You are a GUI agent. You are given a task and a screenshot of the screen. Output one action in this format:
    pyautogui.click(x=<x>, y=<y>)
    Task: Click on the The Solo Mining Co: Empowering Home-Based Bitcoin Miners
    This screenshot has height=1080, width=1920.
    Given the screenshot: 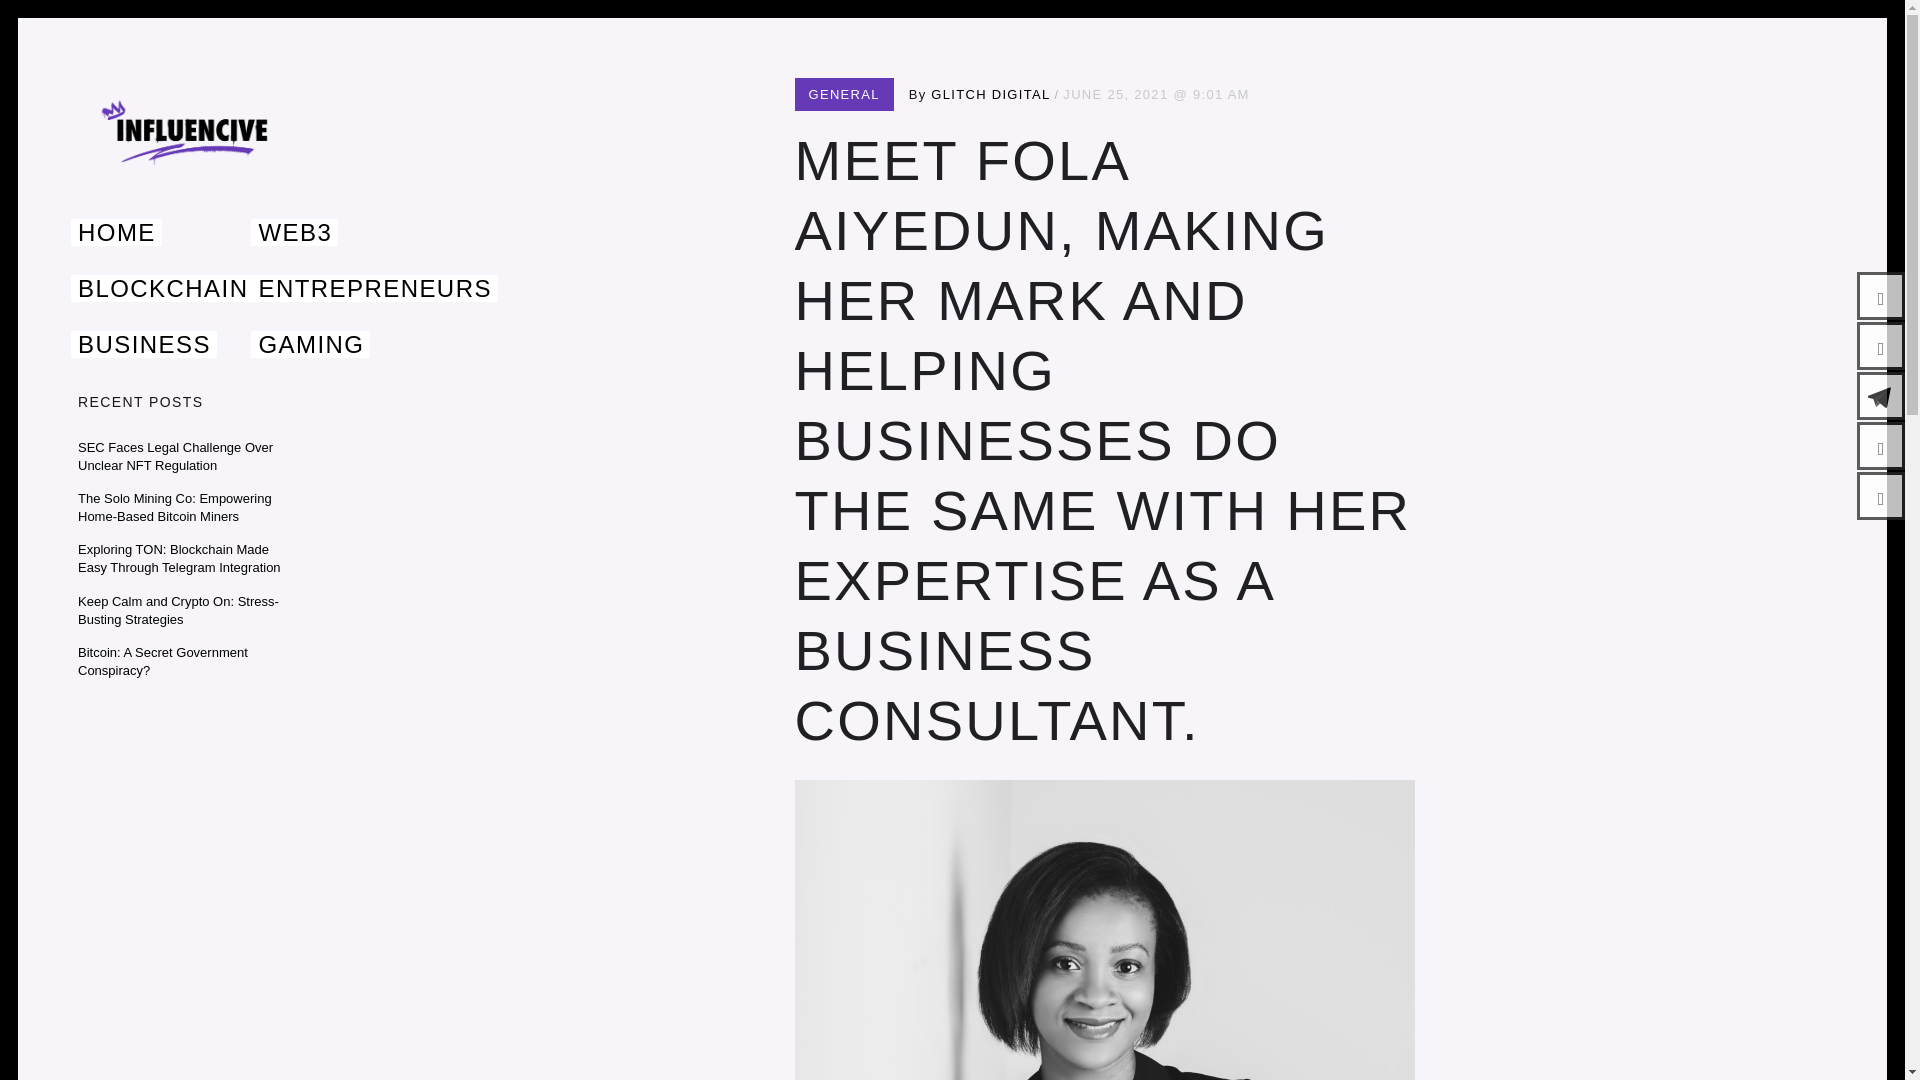 What is the action you would take?
    pyautogui.click(x=175, y=507)
    